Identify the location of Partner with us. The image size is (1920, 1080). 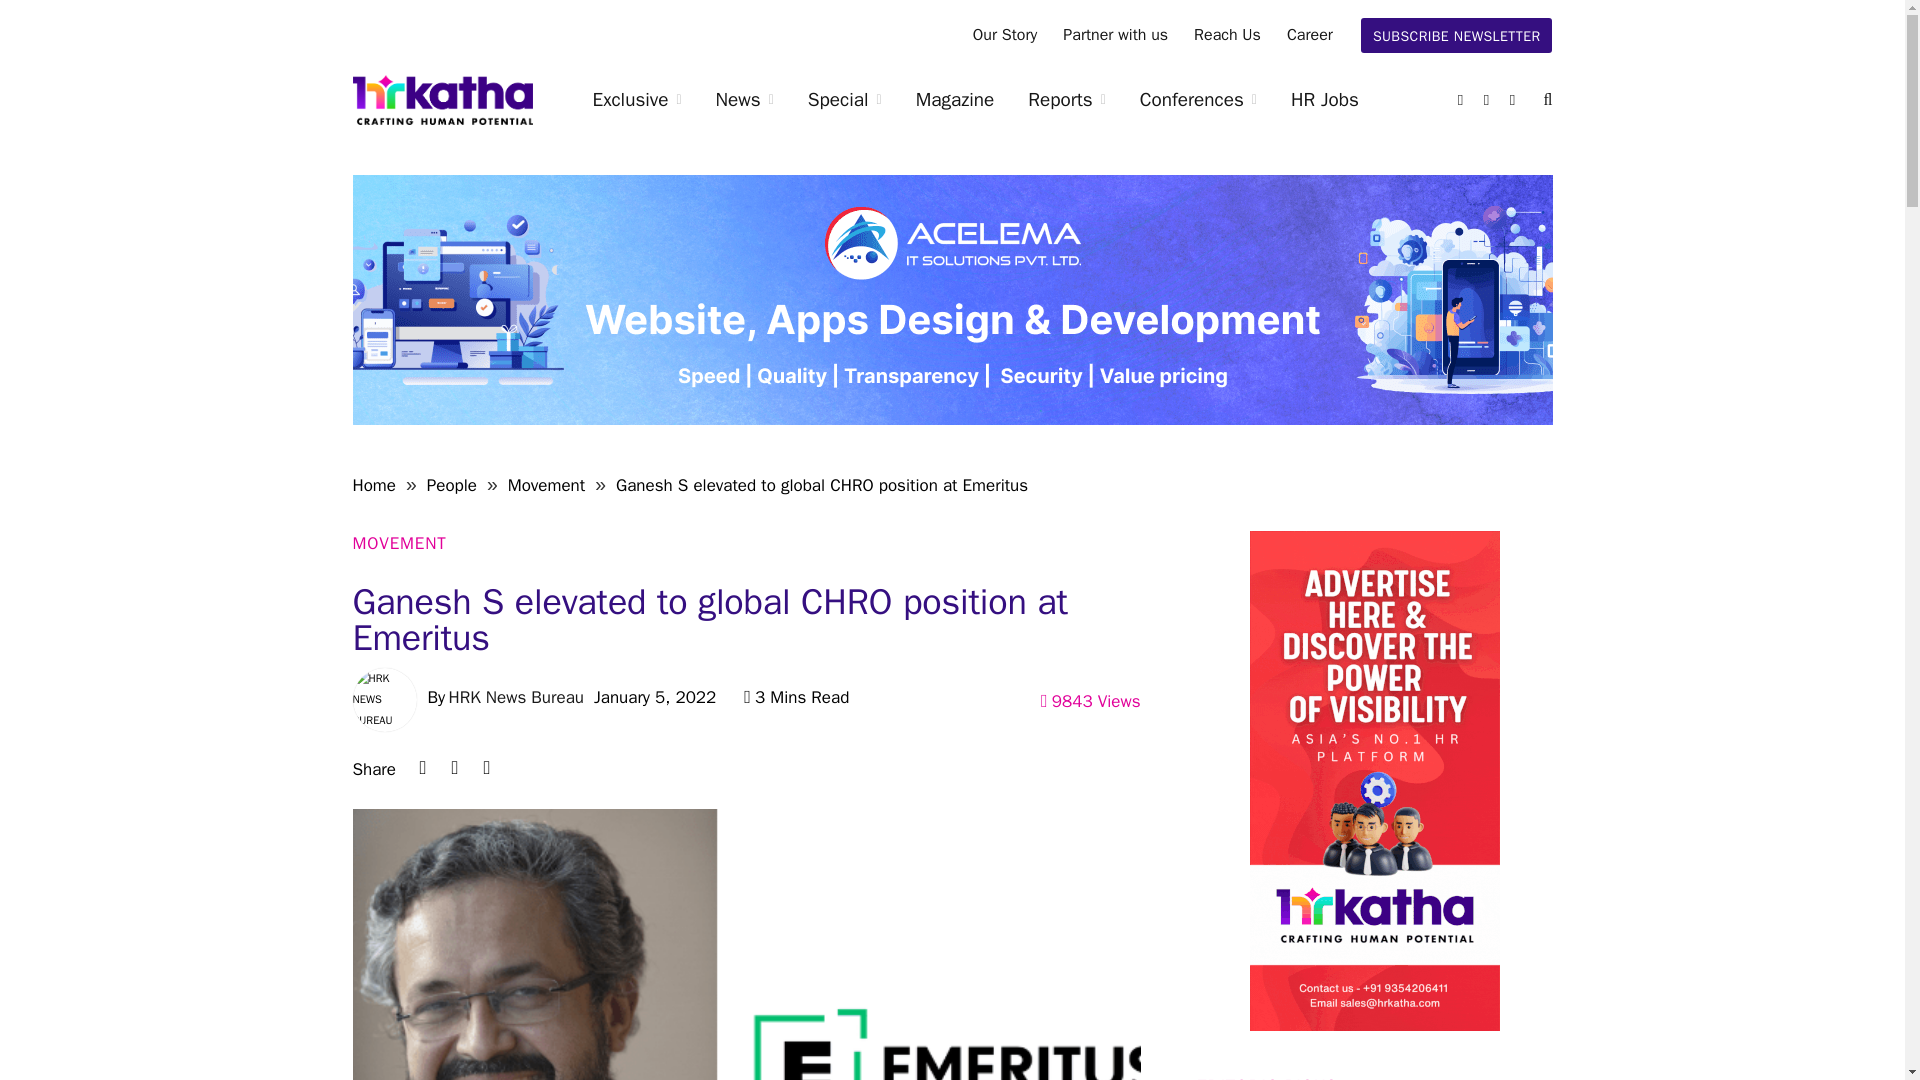
(1115, 35).